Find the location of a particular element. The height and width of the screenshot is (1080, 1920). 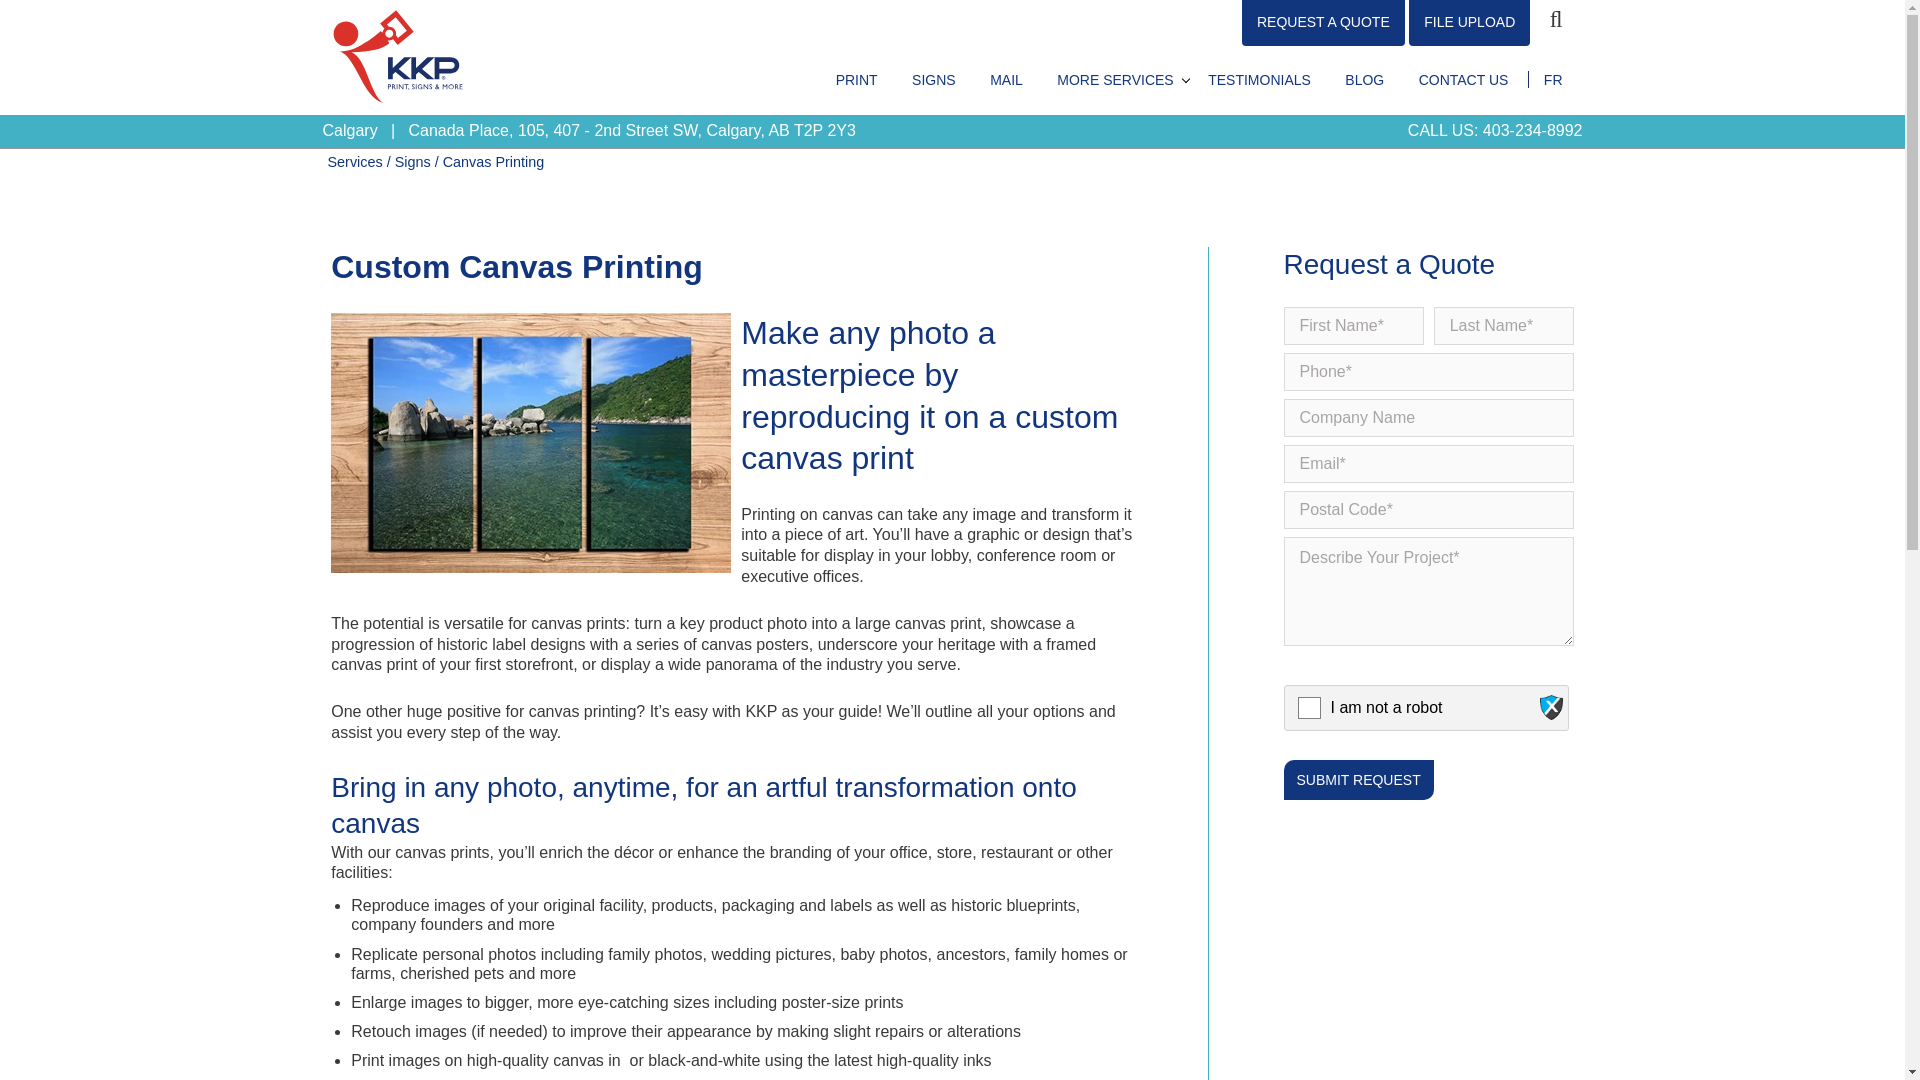

MAIL is located at coordinates (1006, 80).